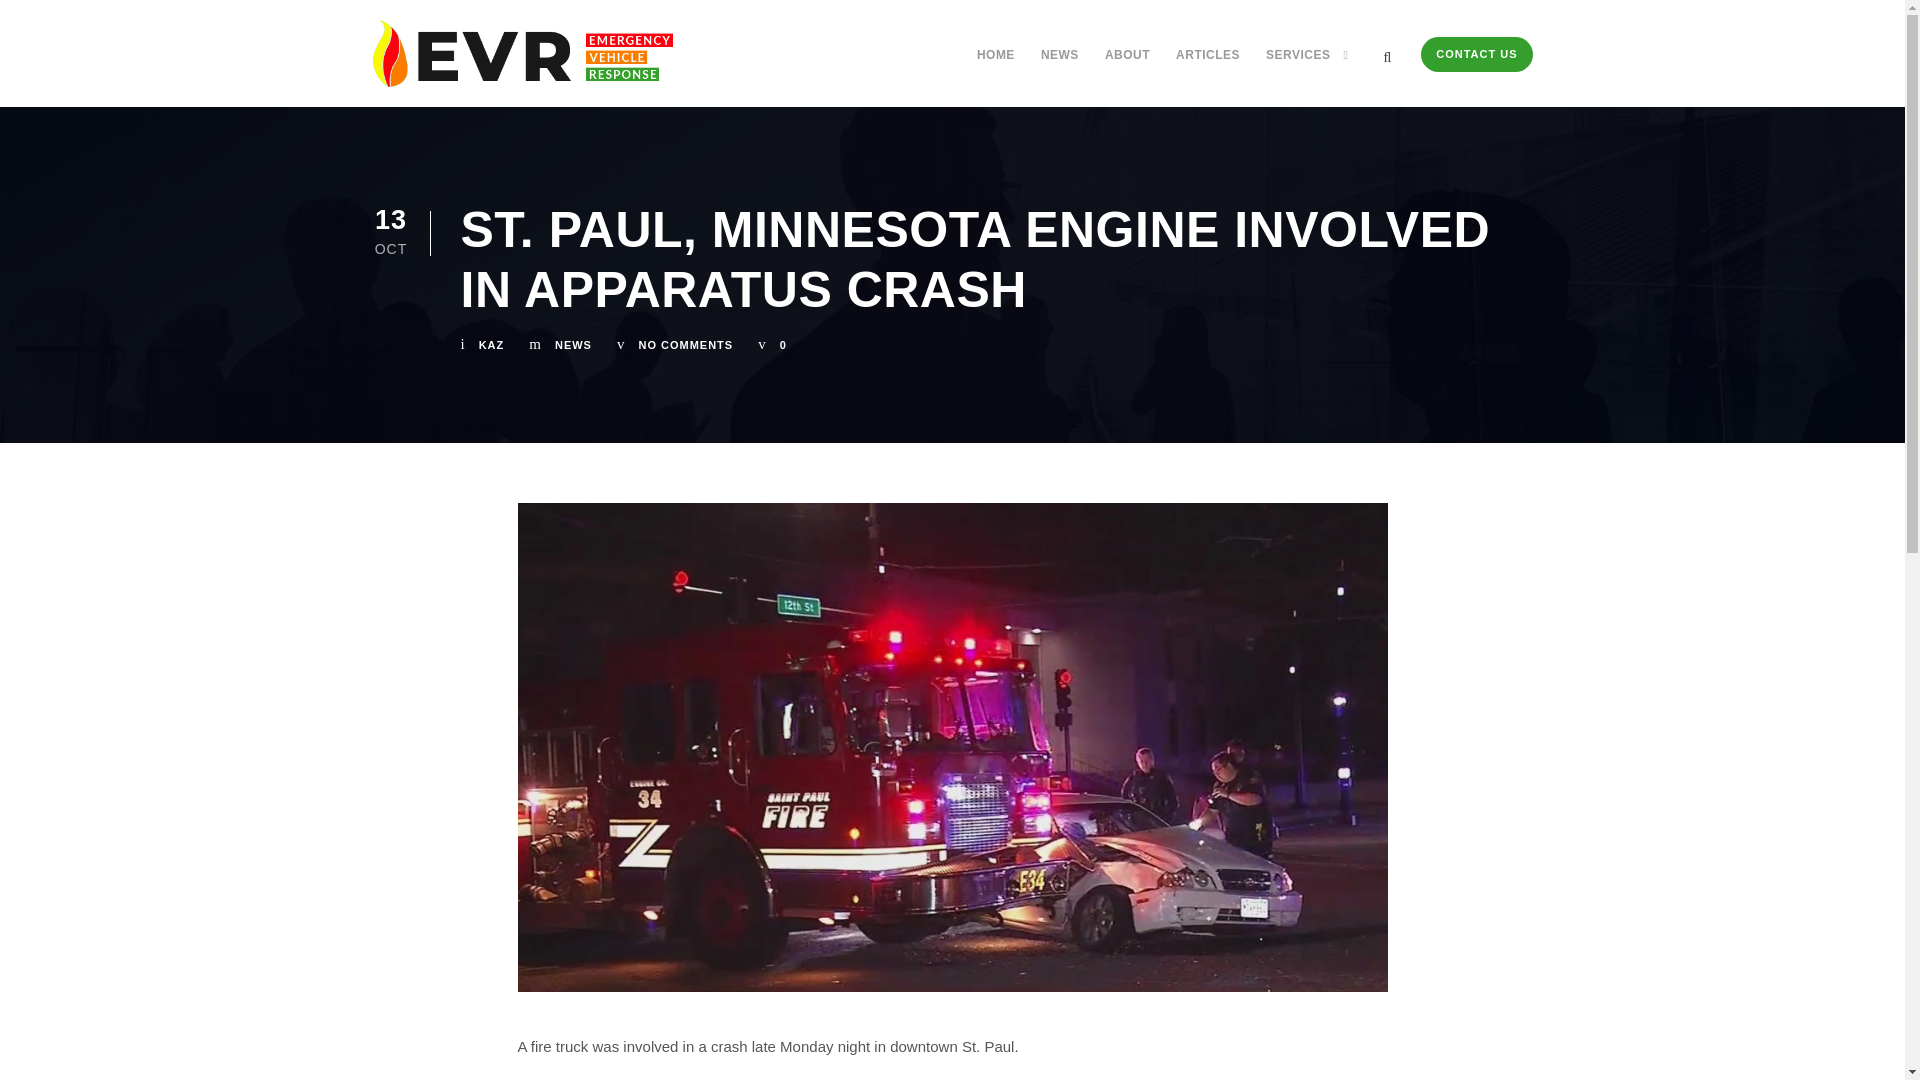 This screenshot has width=1920, height=1080. What do you see at coordinates (1060, 65) in the screenshot?
I see `NEWS` at bounding box center [1060, 65].